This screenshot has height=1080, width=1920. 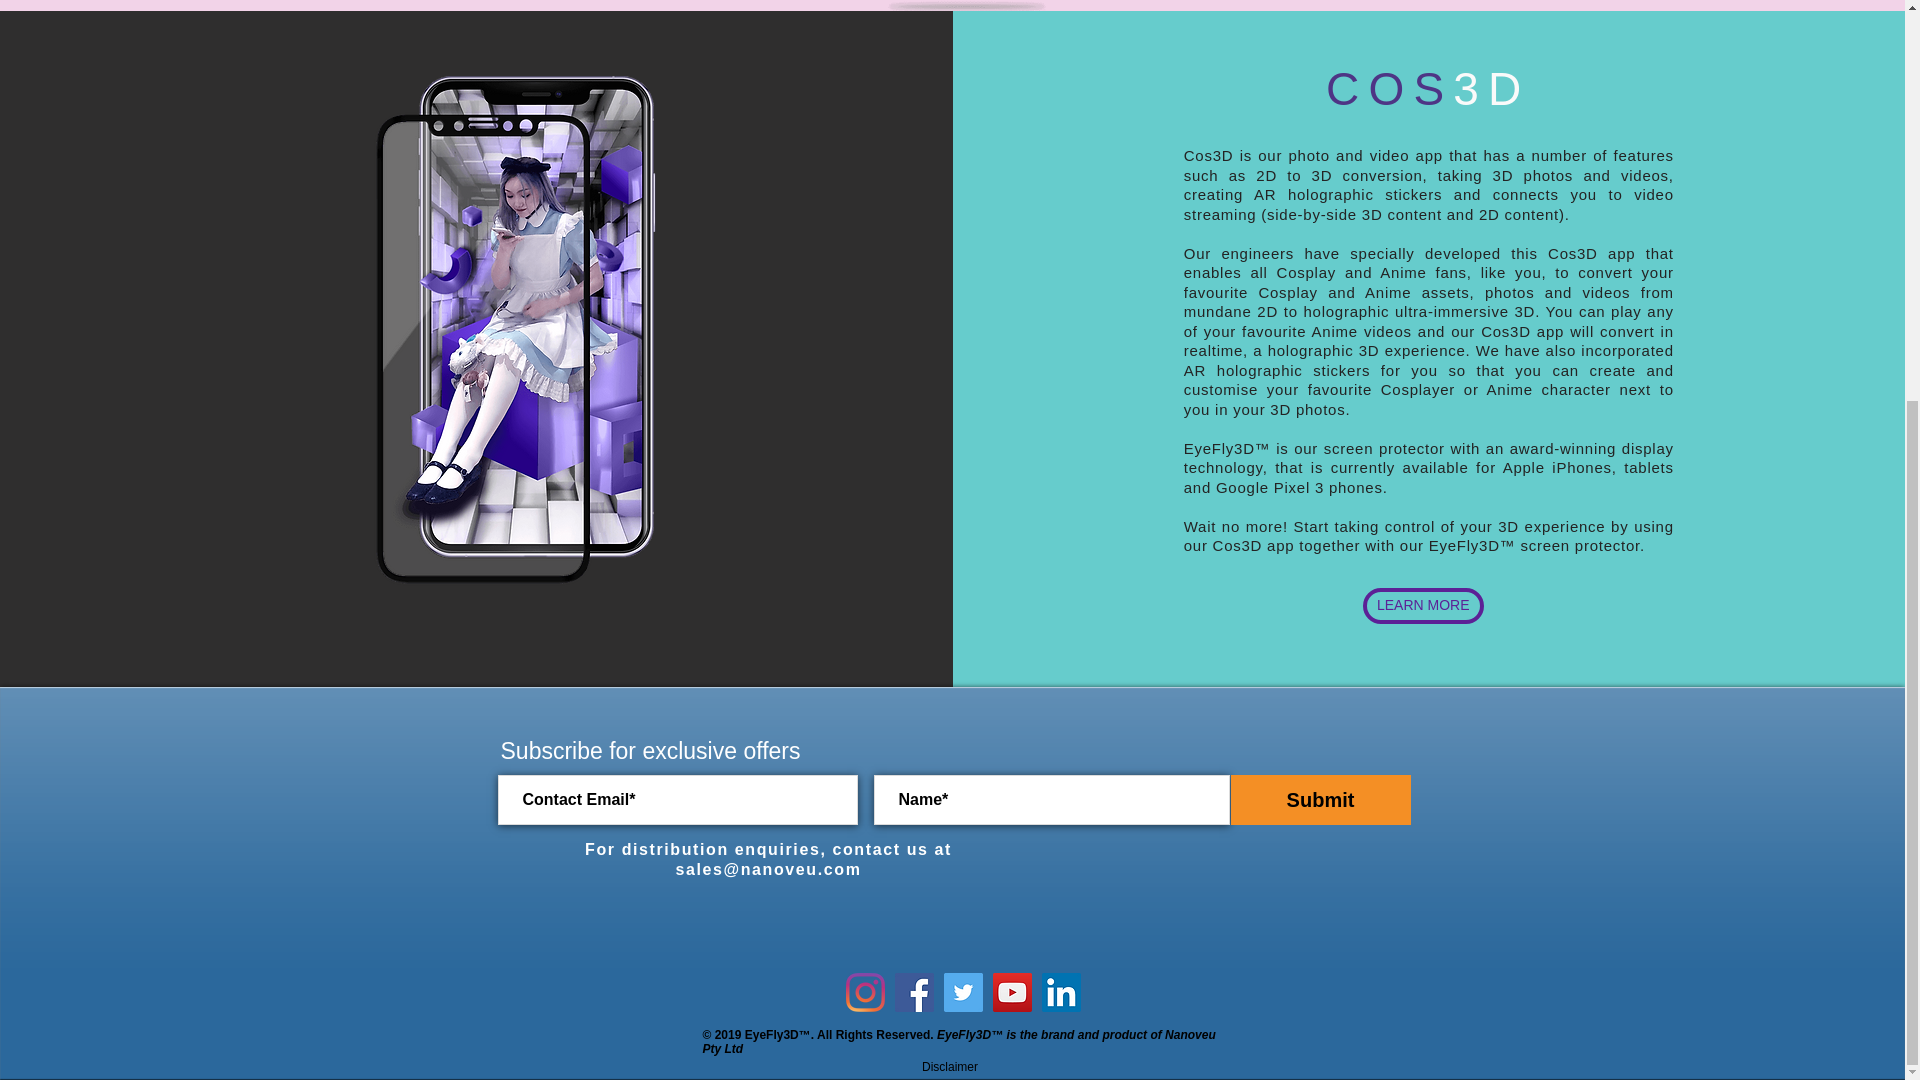 I want to click on Submit, so click(x=1320, y=800).